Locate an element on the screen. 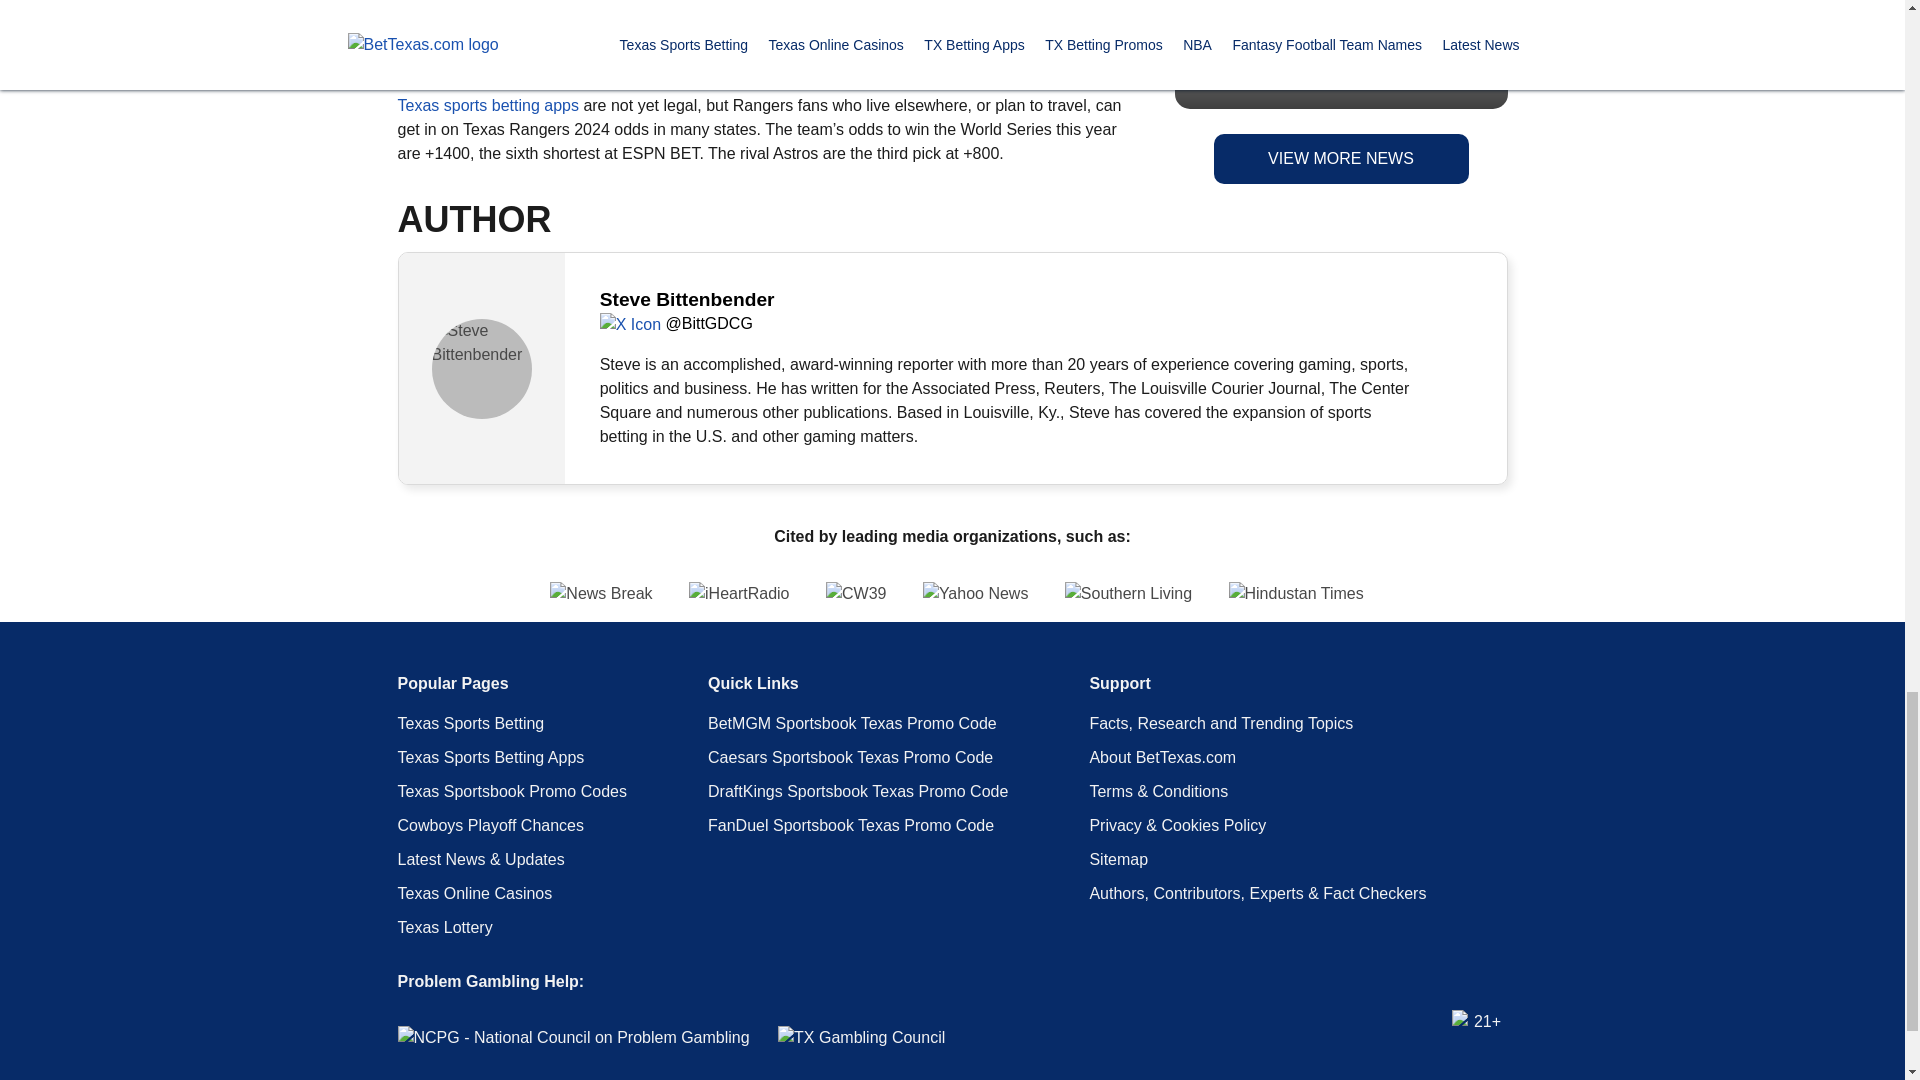  NCPG - National Council on Problem Gambling is located at coordinates (574, 1038).